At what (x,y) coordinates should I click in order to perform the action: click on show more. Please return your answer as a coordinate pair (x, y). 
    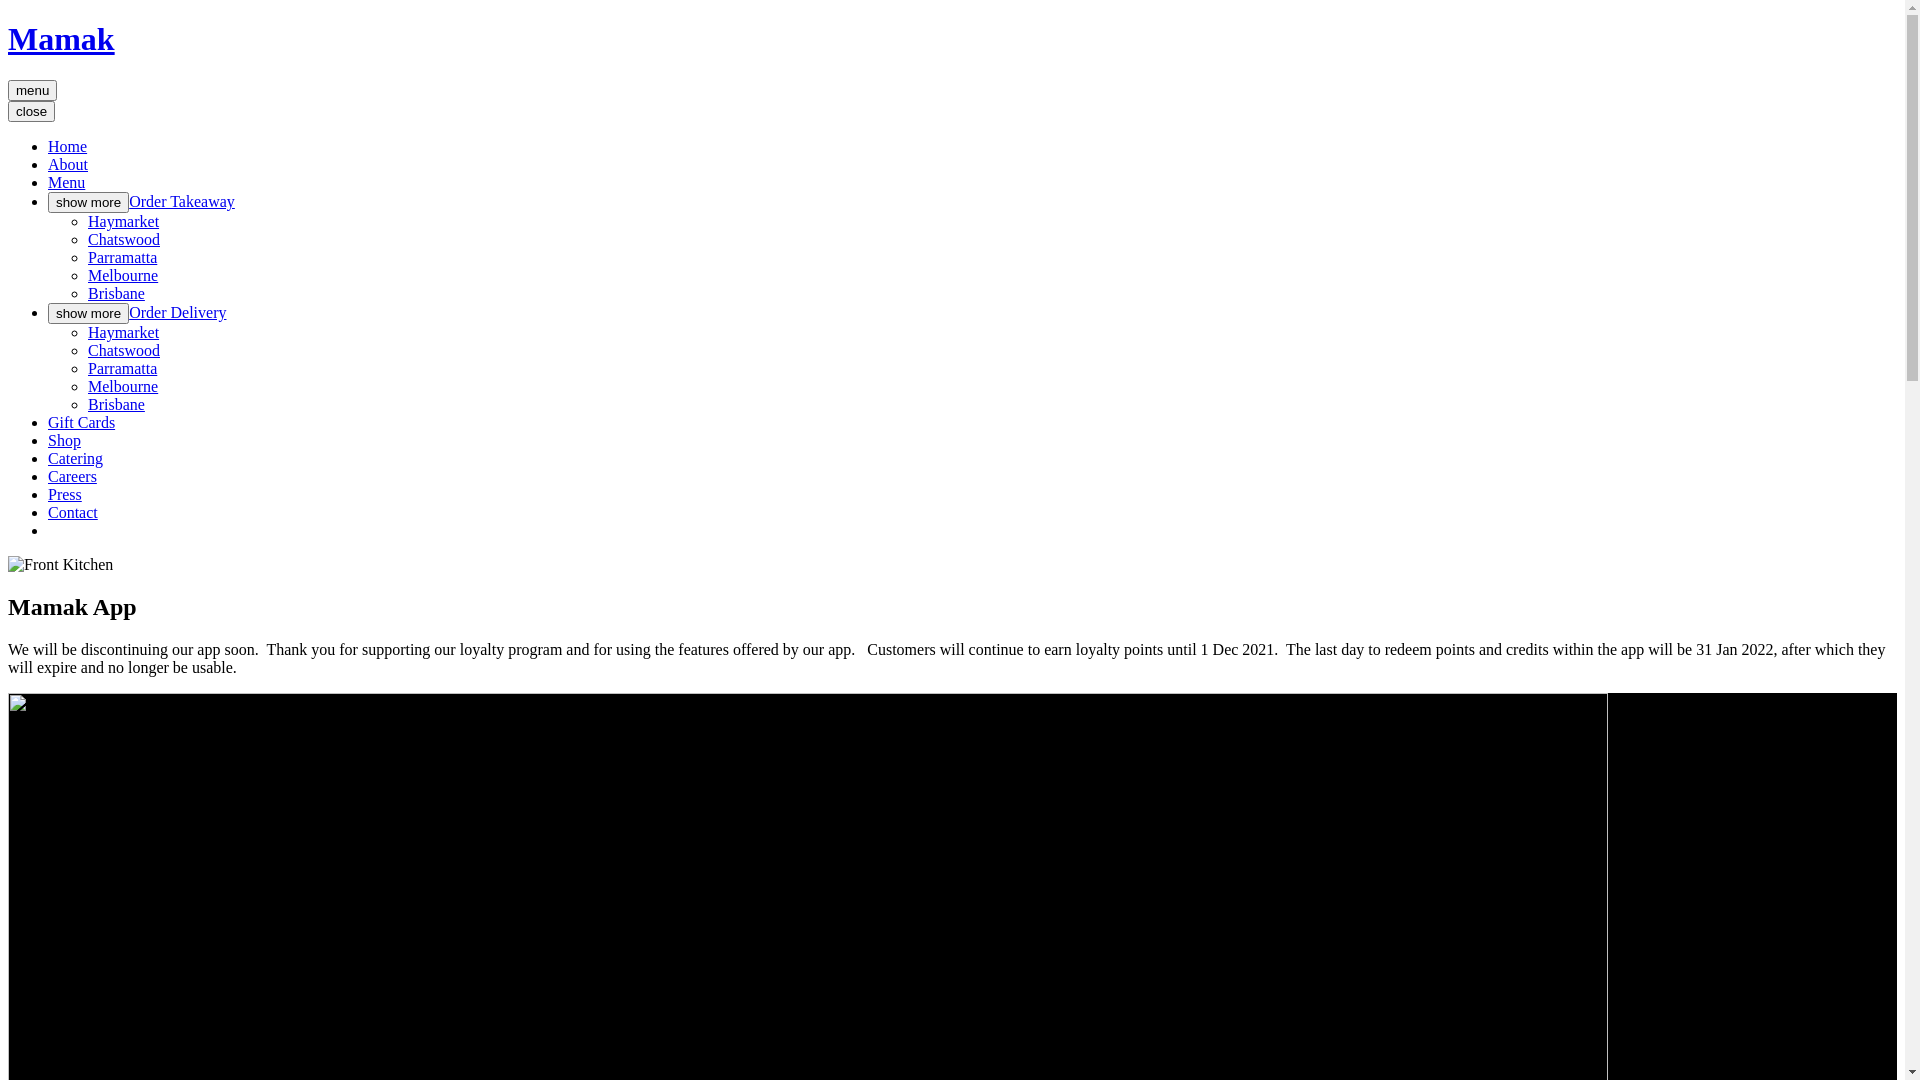
    Looking at the image, I should click on (88, 202).